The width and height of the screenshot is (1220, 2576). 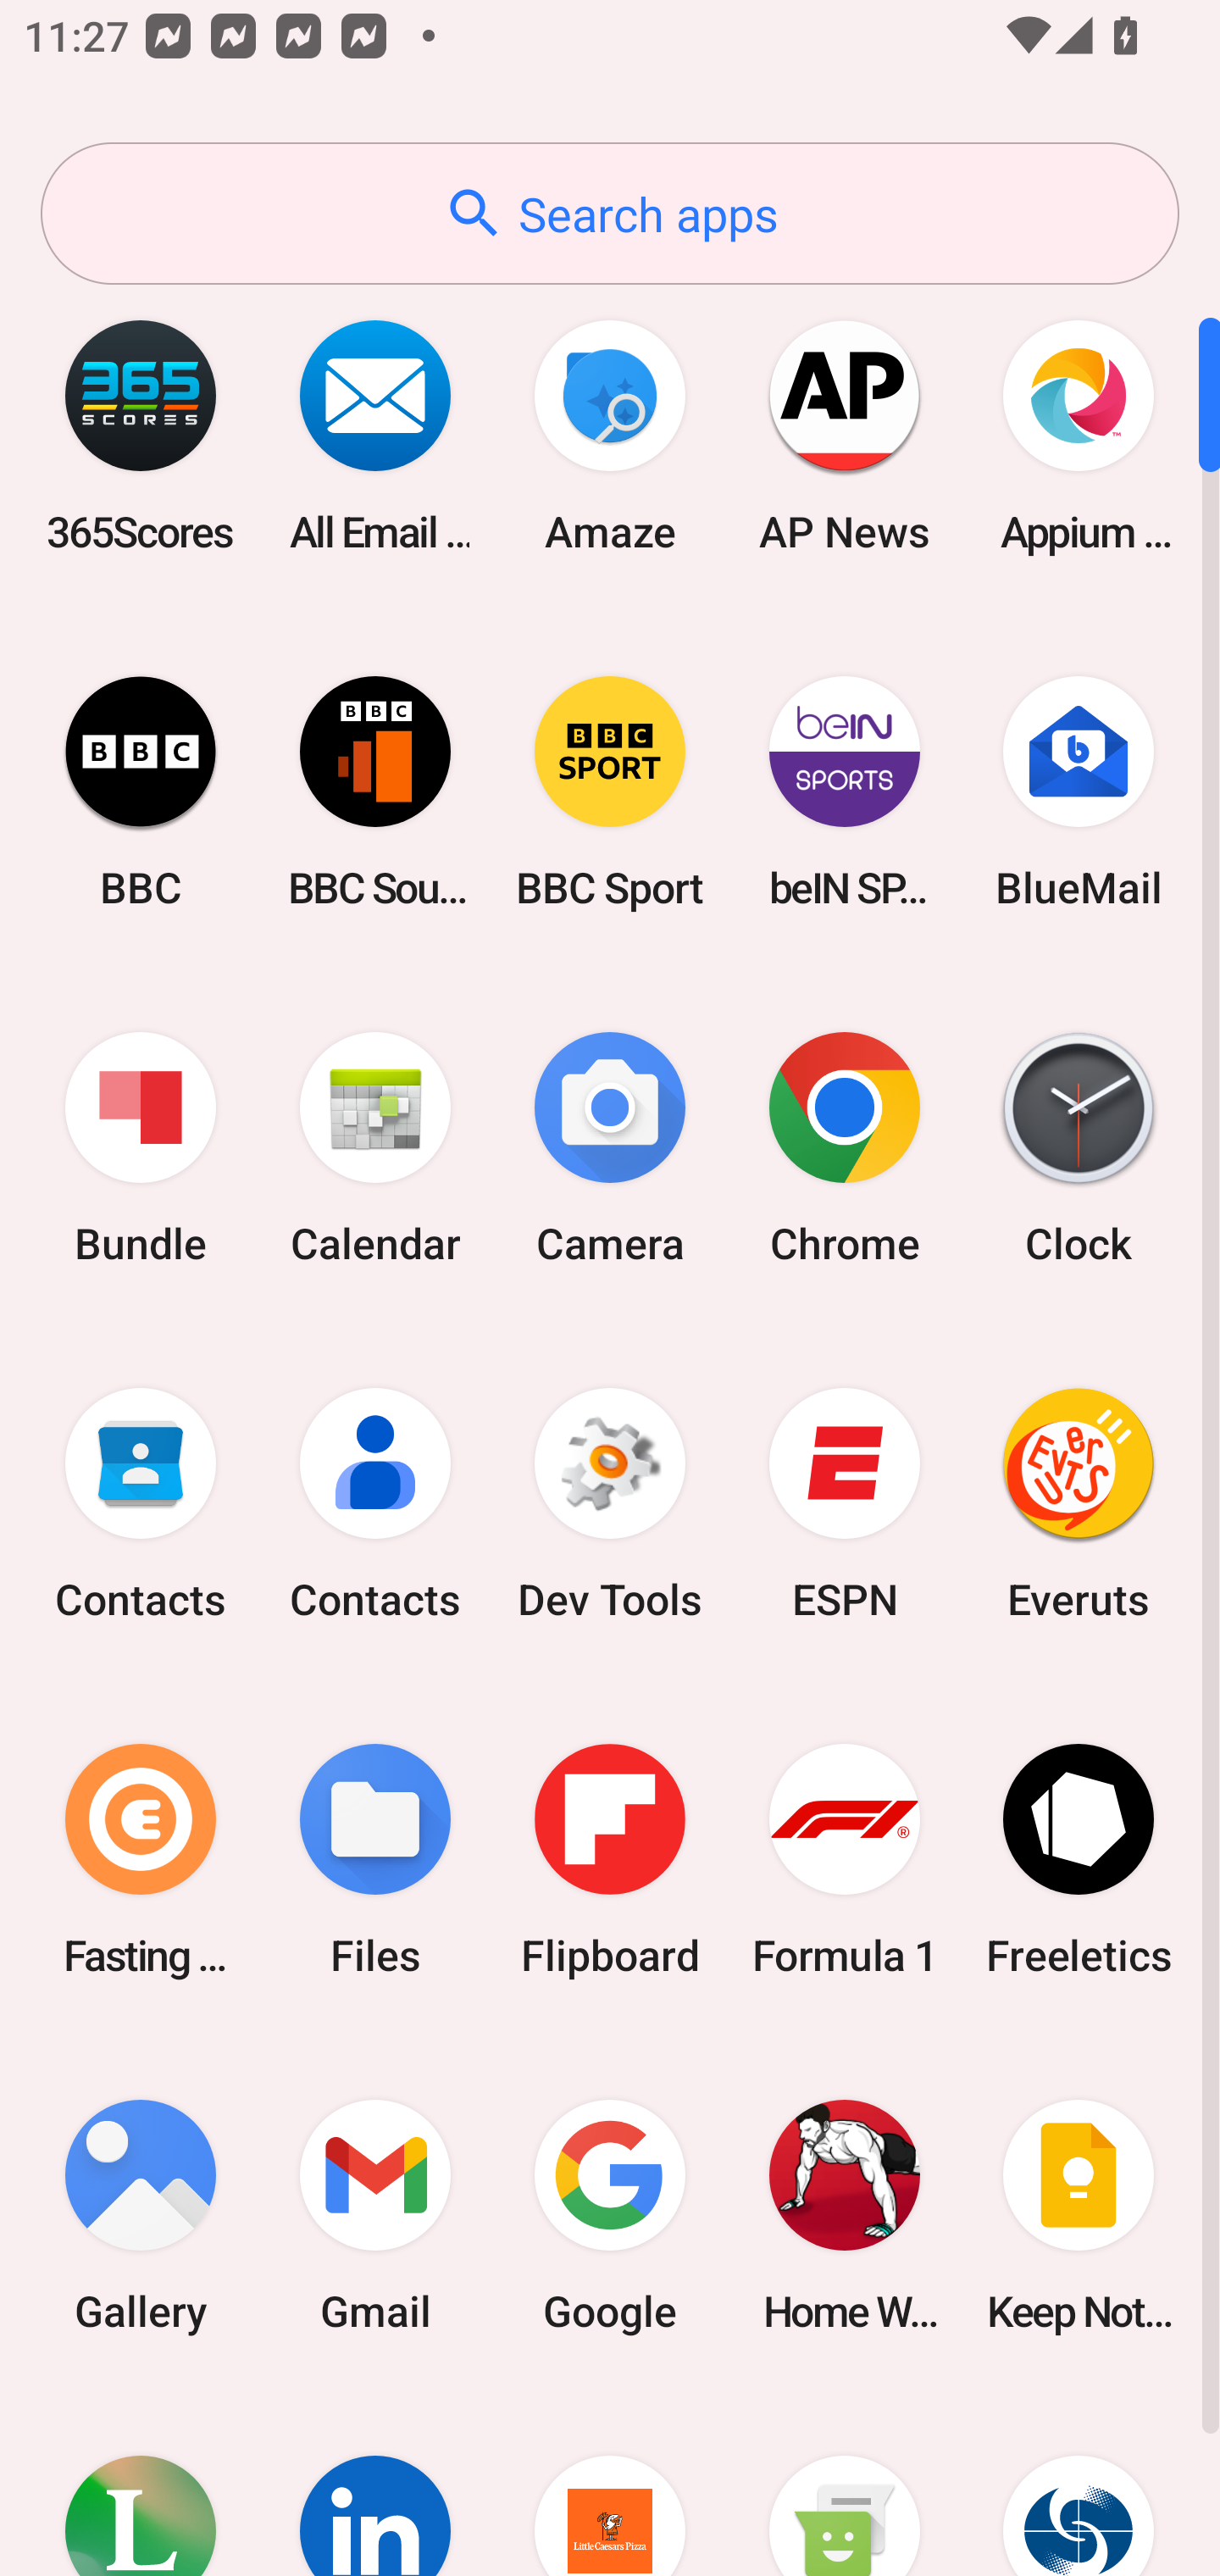 What do you see at coordinates (610, 1149) in the screenshot?
I see `Camera` at bounding box center [610, 1149].